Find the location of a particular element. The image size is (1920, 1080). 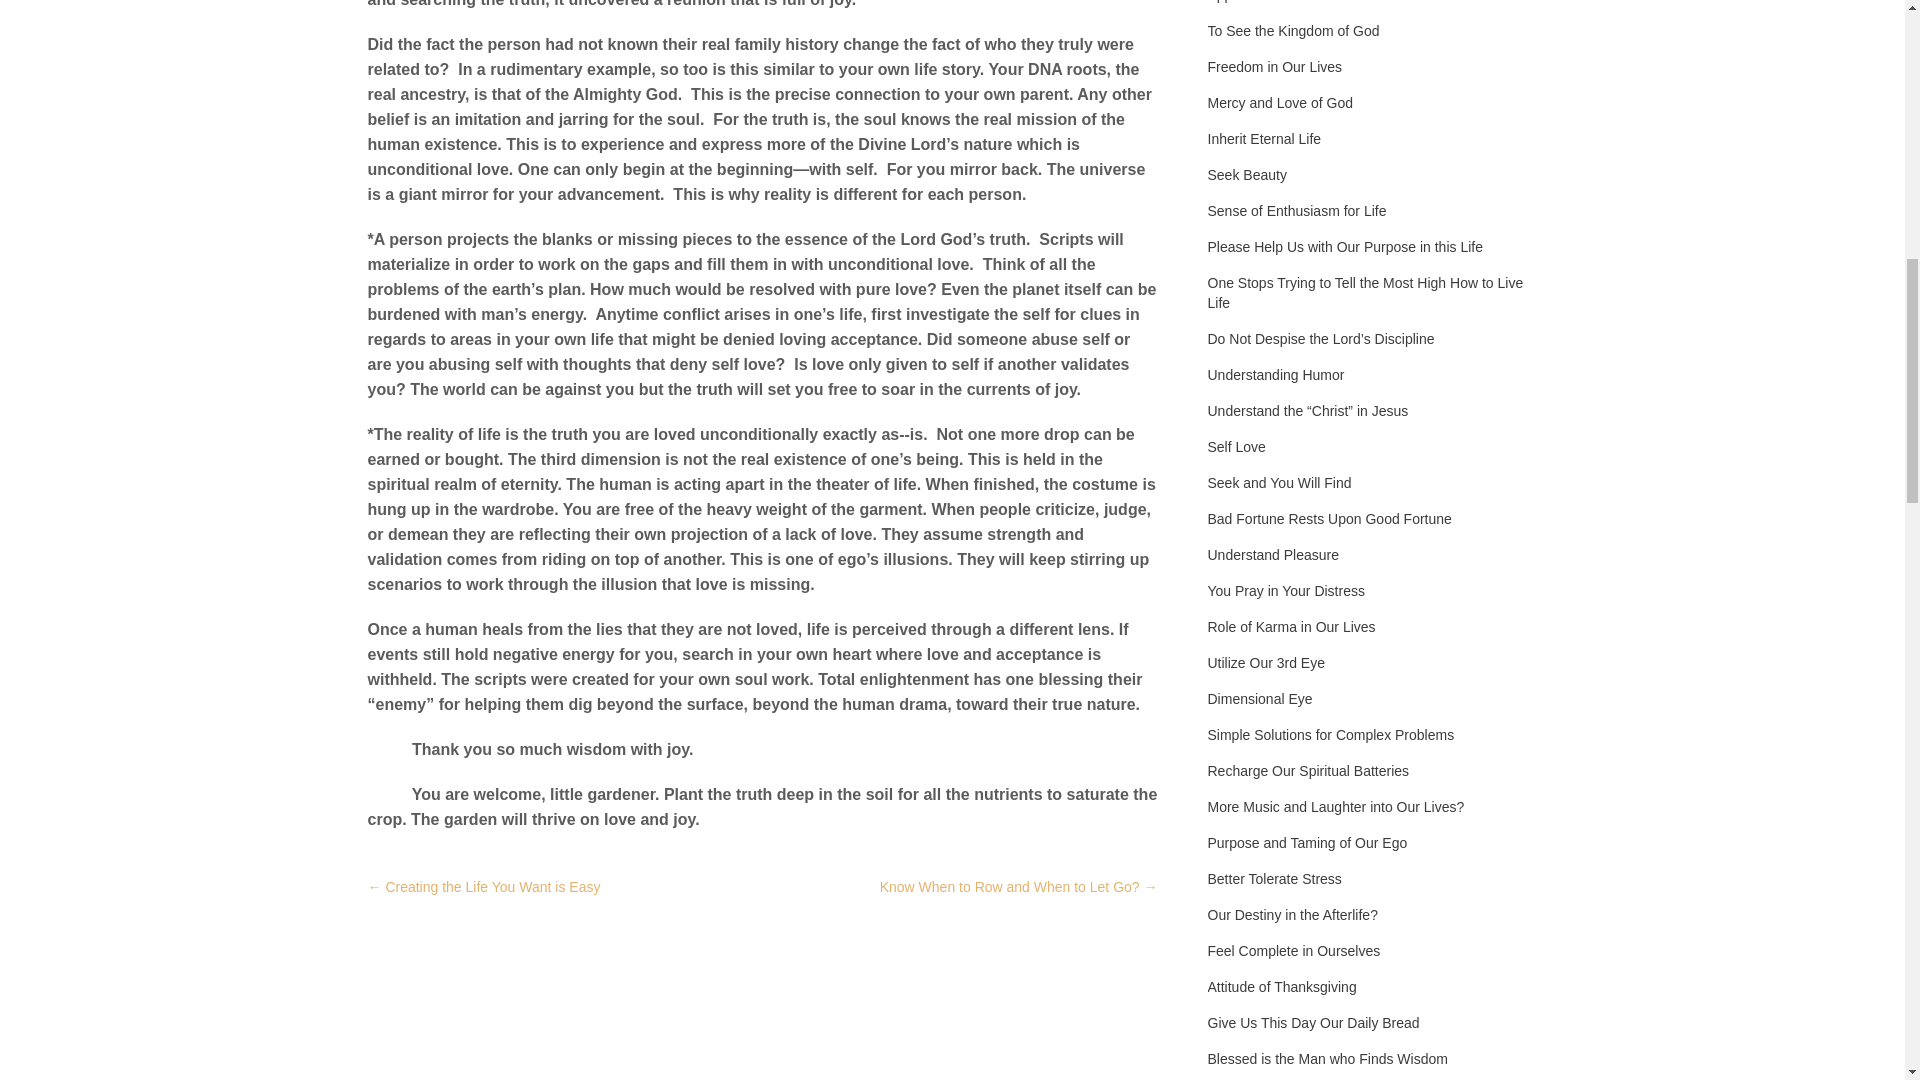

One Stops Trying to Tell the Most High How to Live Life is located at coordinates (1372, 292).